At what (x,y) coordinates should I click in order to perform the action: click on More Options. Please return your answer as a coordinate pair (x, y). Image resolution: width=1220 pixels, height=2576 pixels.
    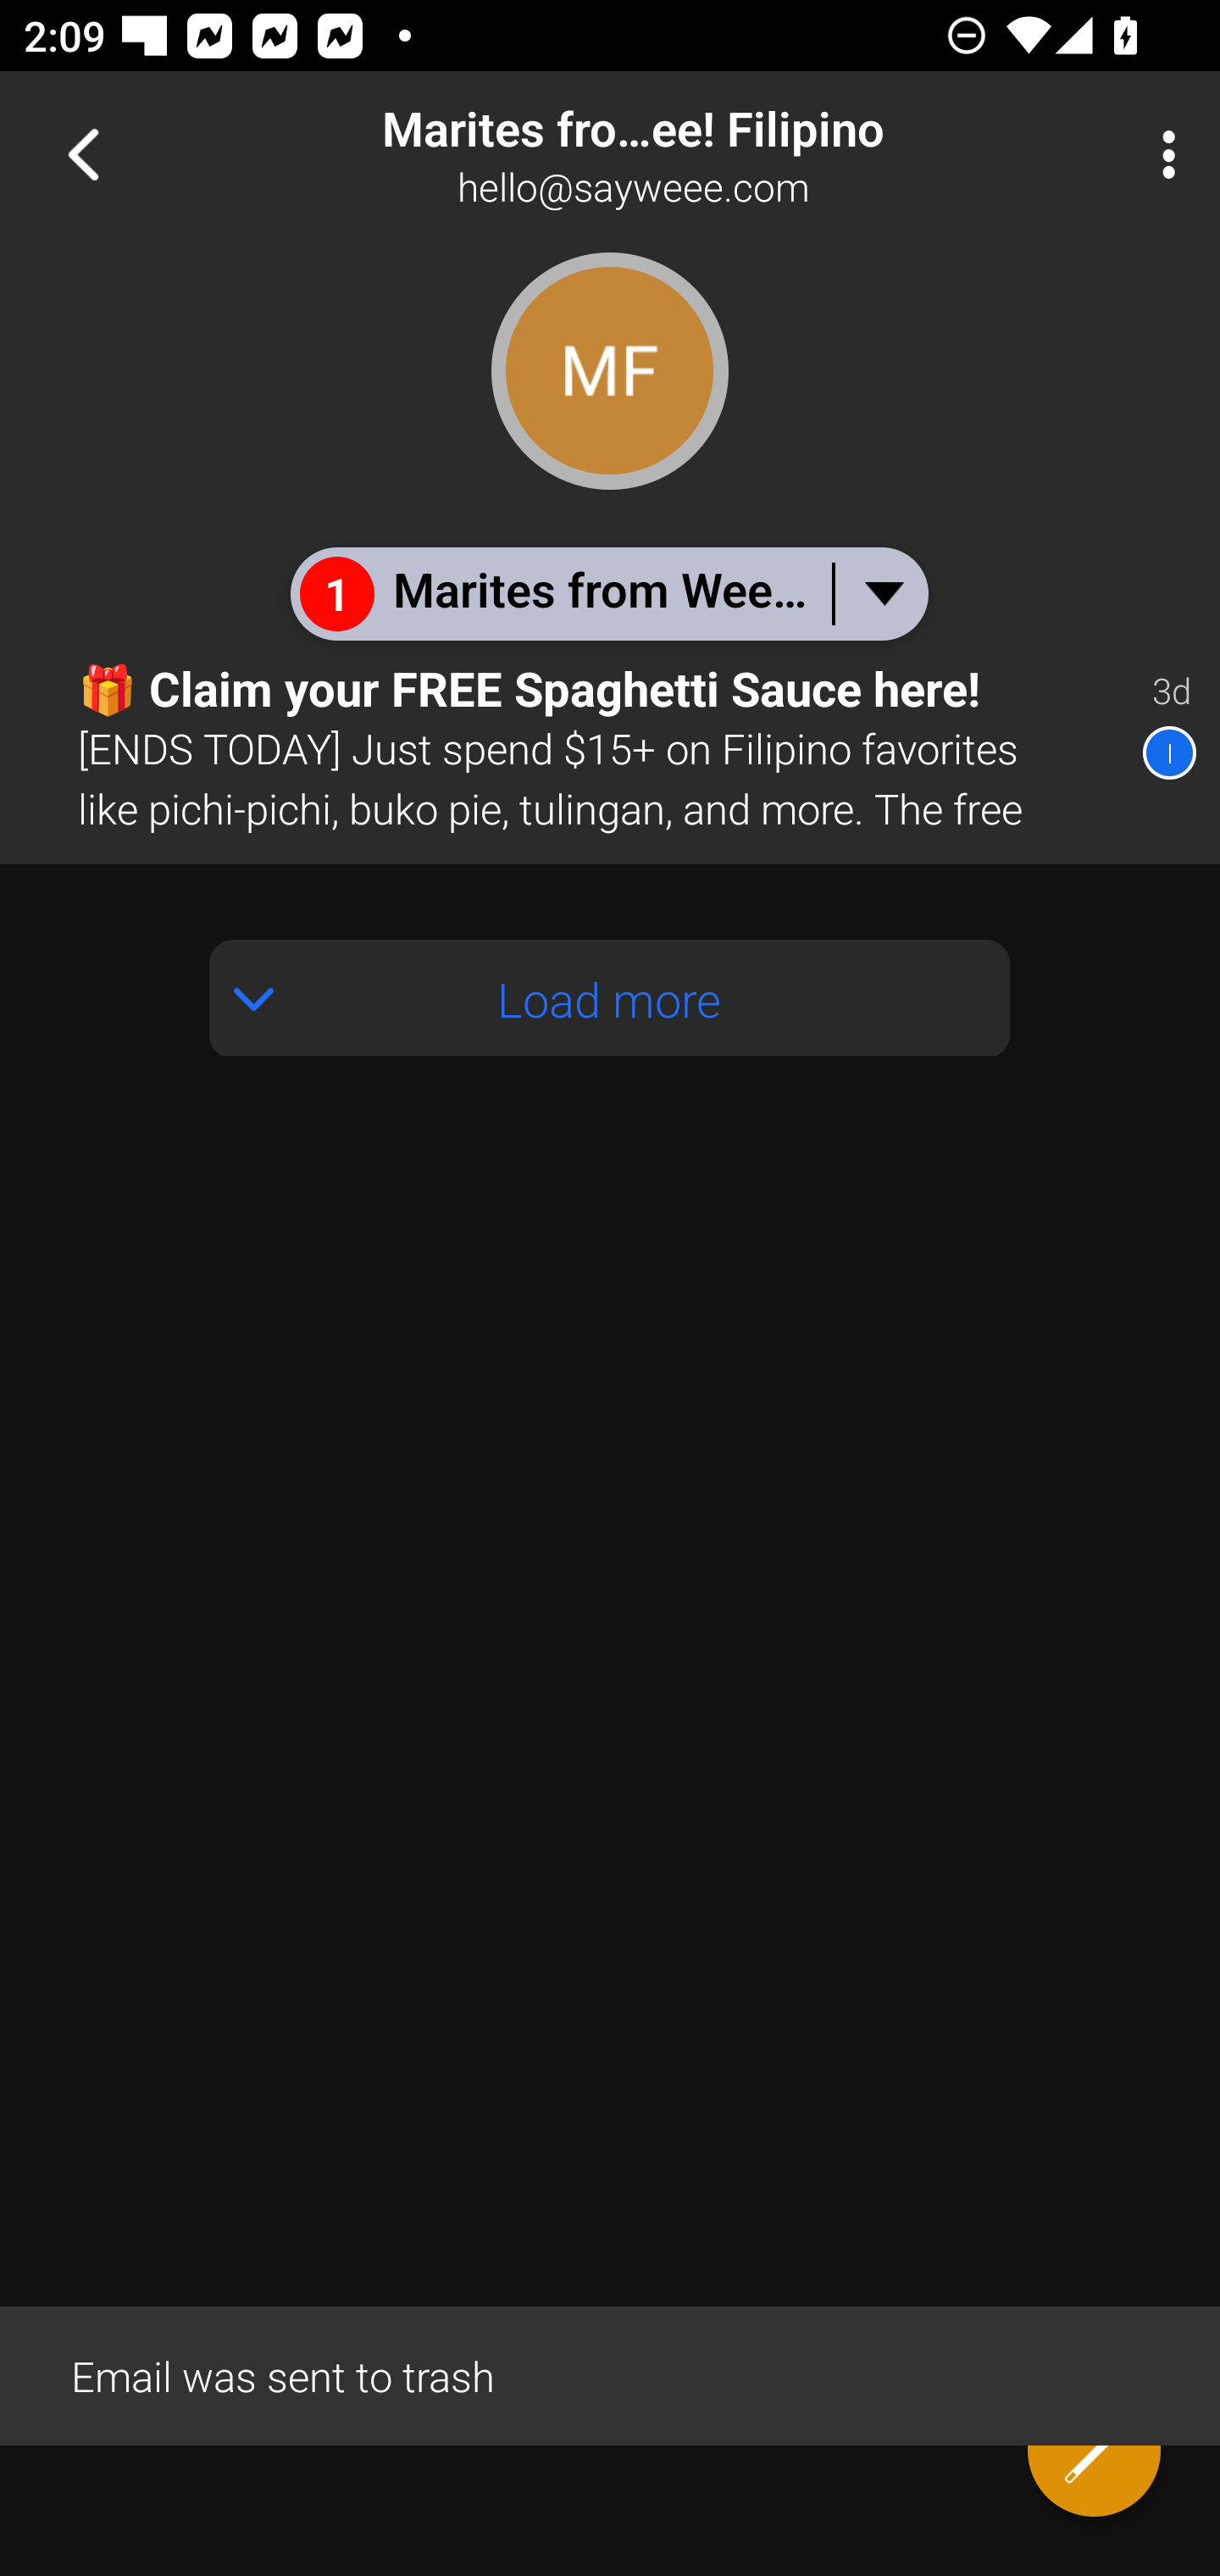
    Looking at the image, I should click on (1161, 154).